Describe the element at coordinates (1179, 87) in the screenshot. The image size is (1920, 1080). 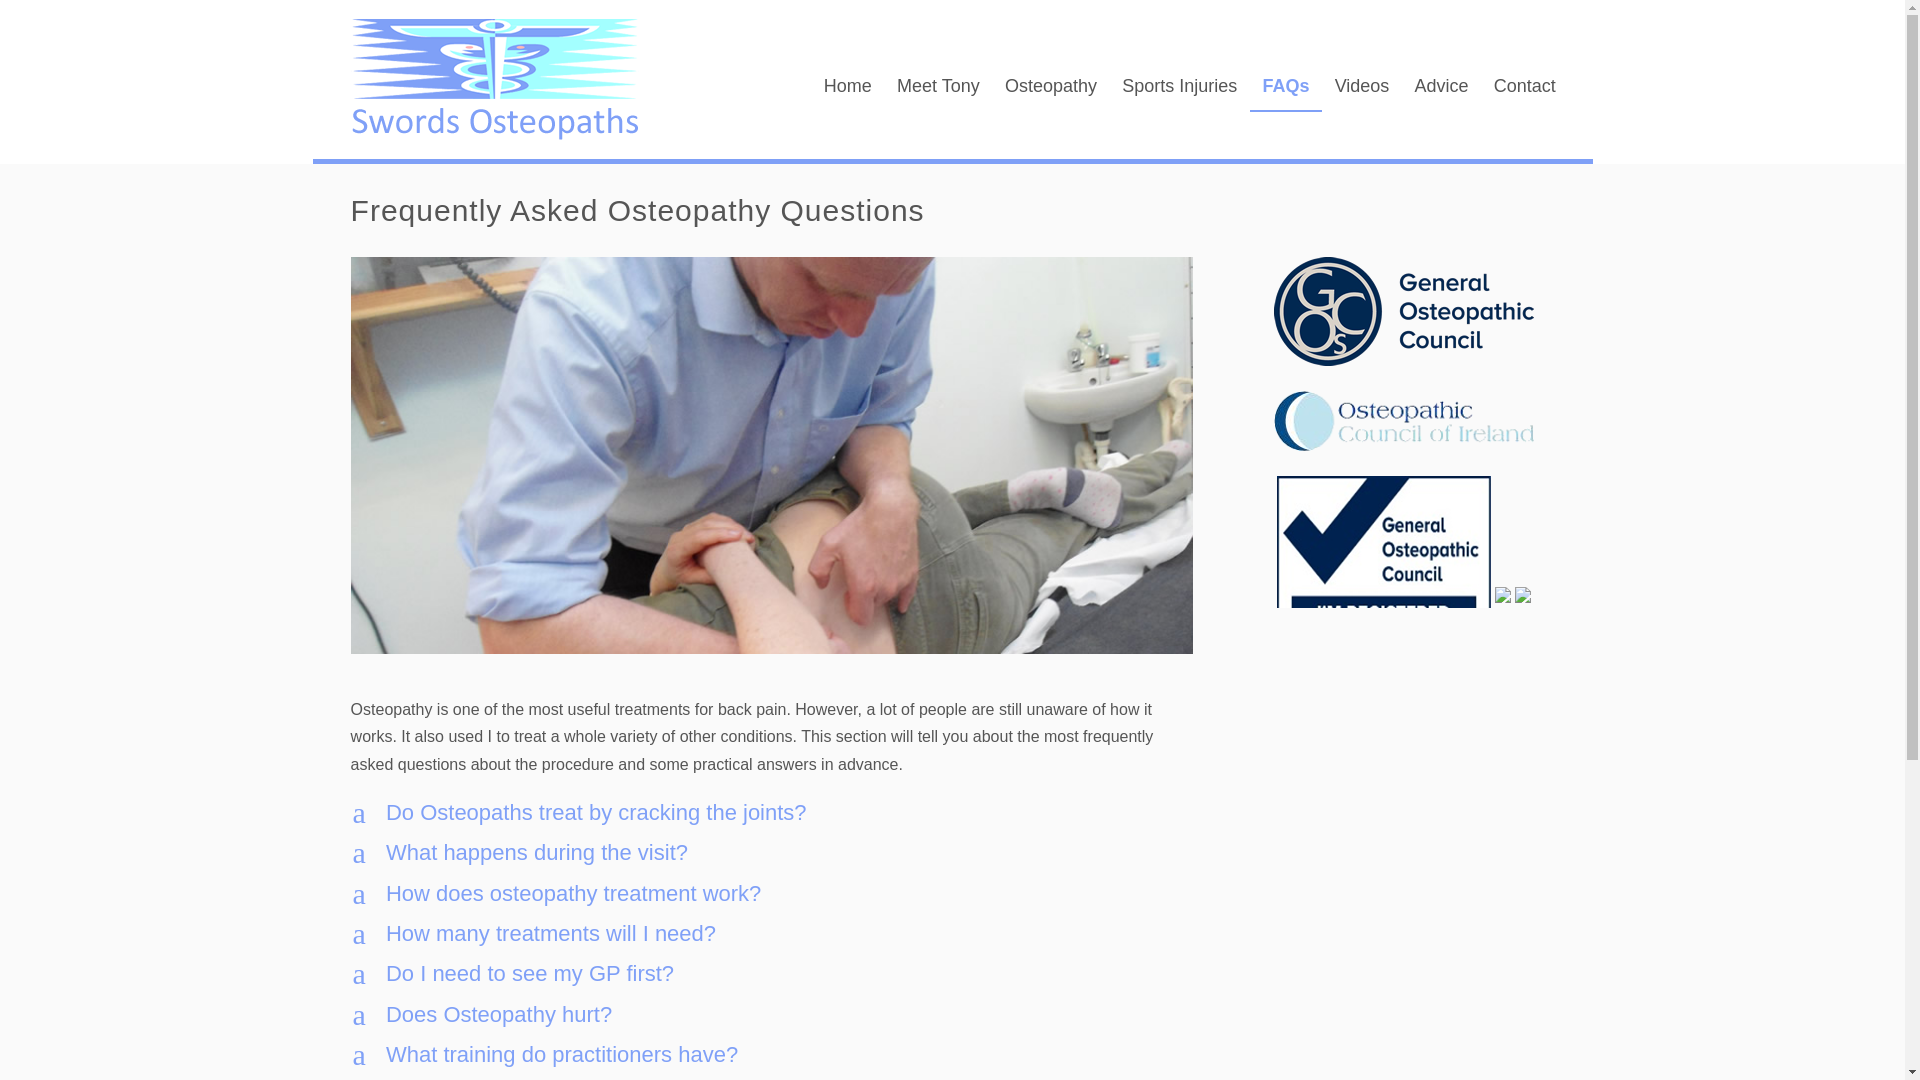
I see `Sports Injuries` at that location.